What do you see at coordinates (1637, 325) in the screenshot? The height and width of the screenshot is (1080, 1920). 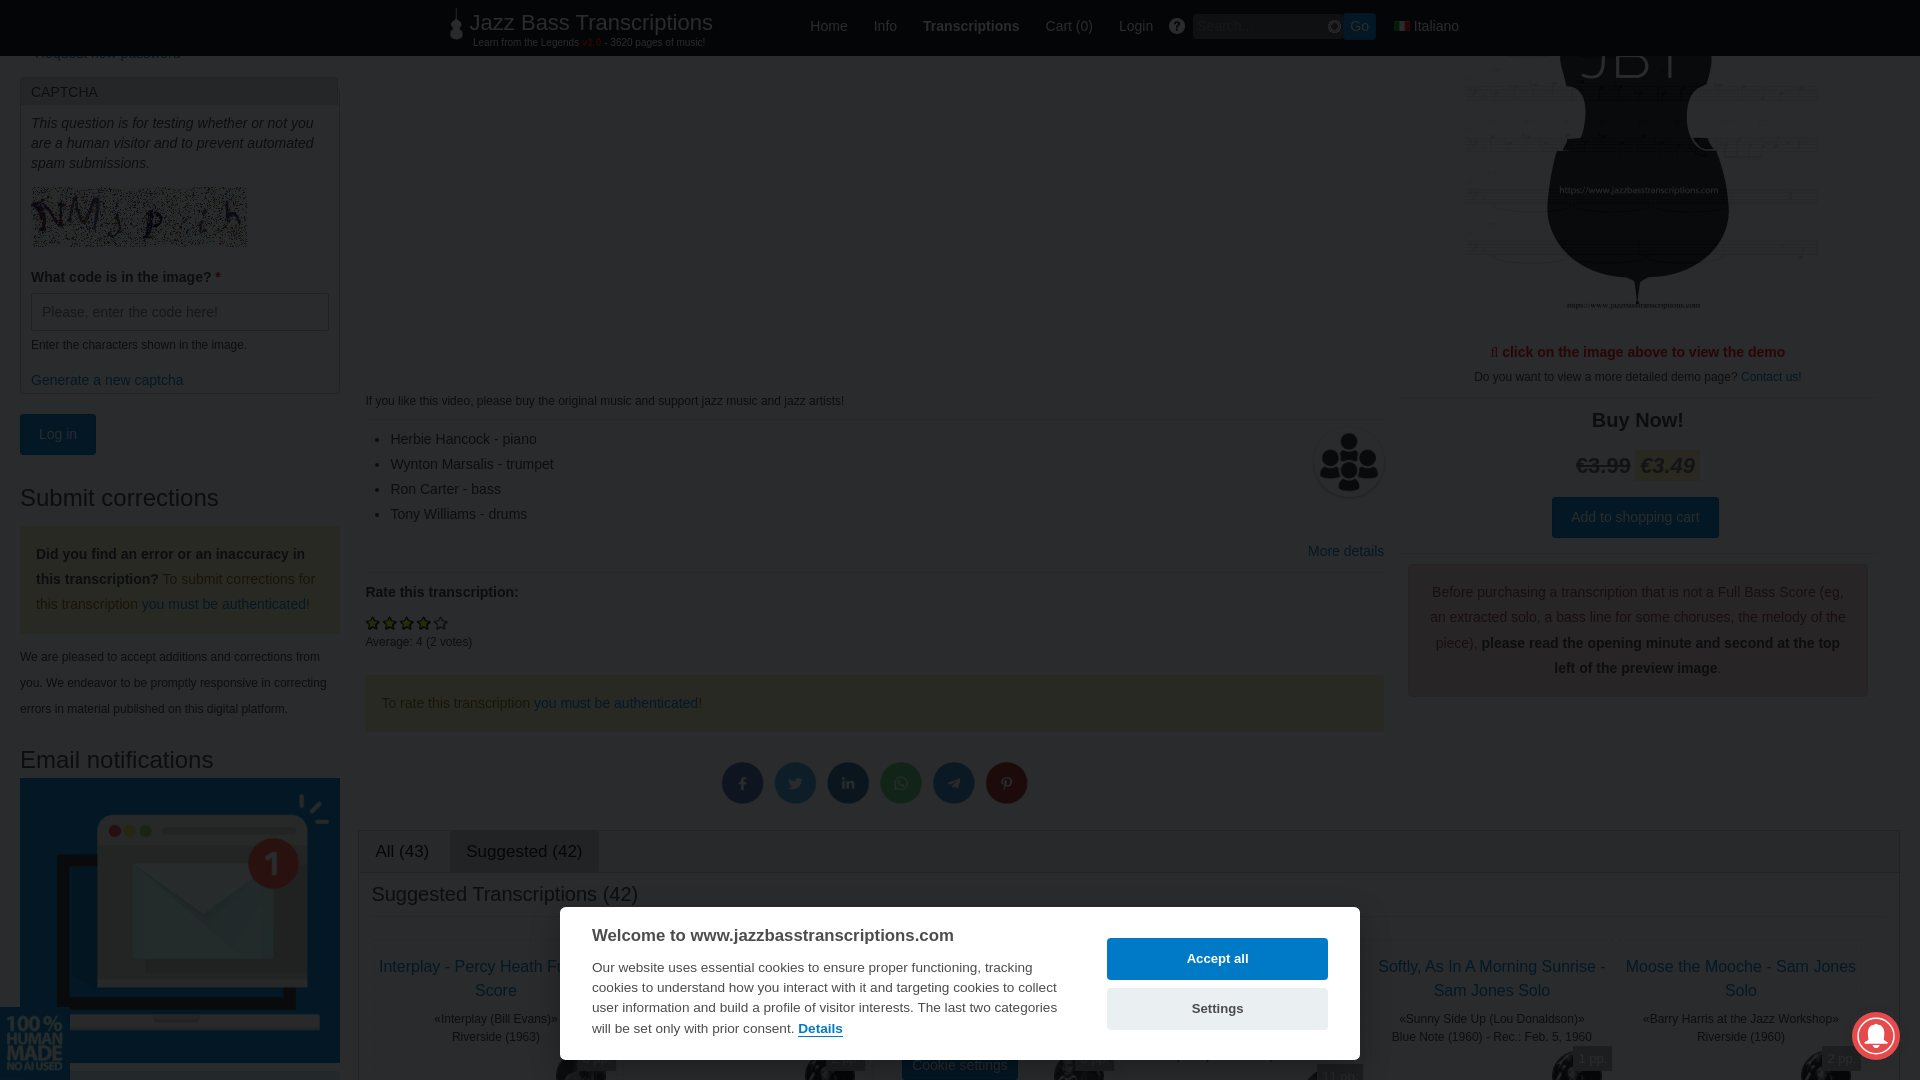 I see `Well You Needn't - Ron Carter Full Bass Line - DEMO` at bounding box center [1637, 325].